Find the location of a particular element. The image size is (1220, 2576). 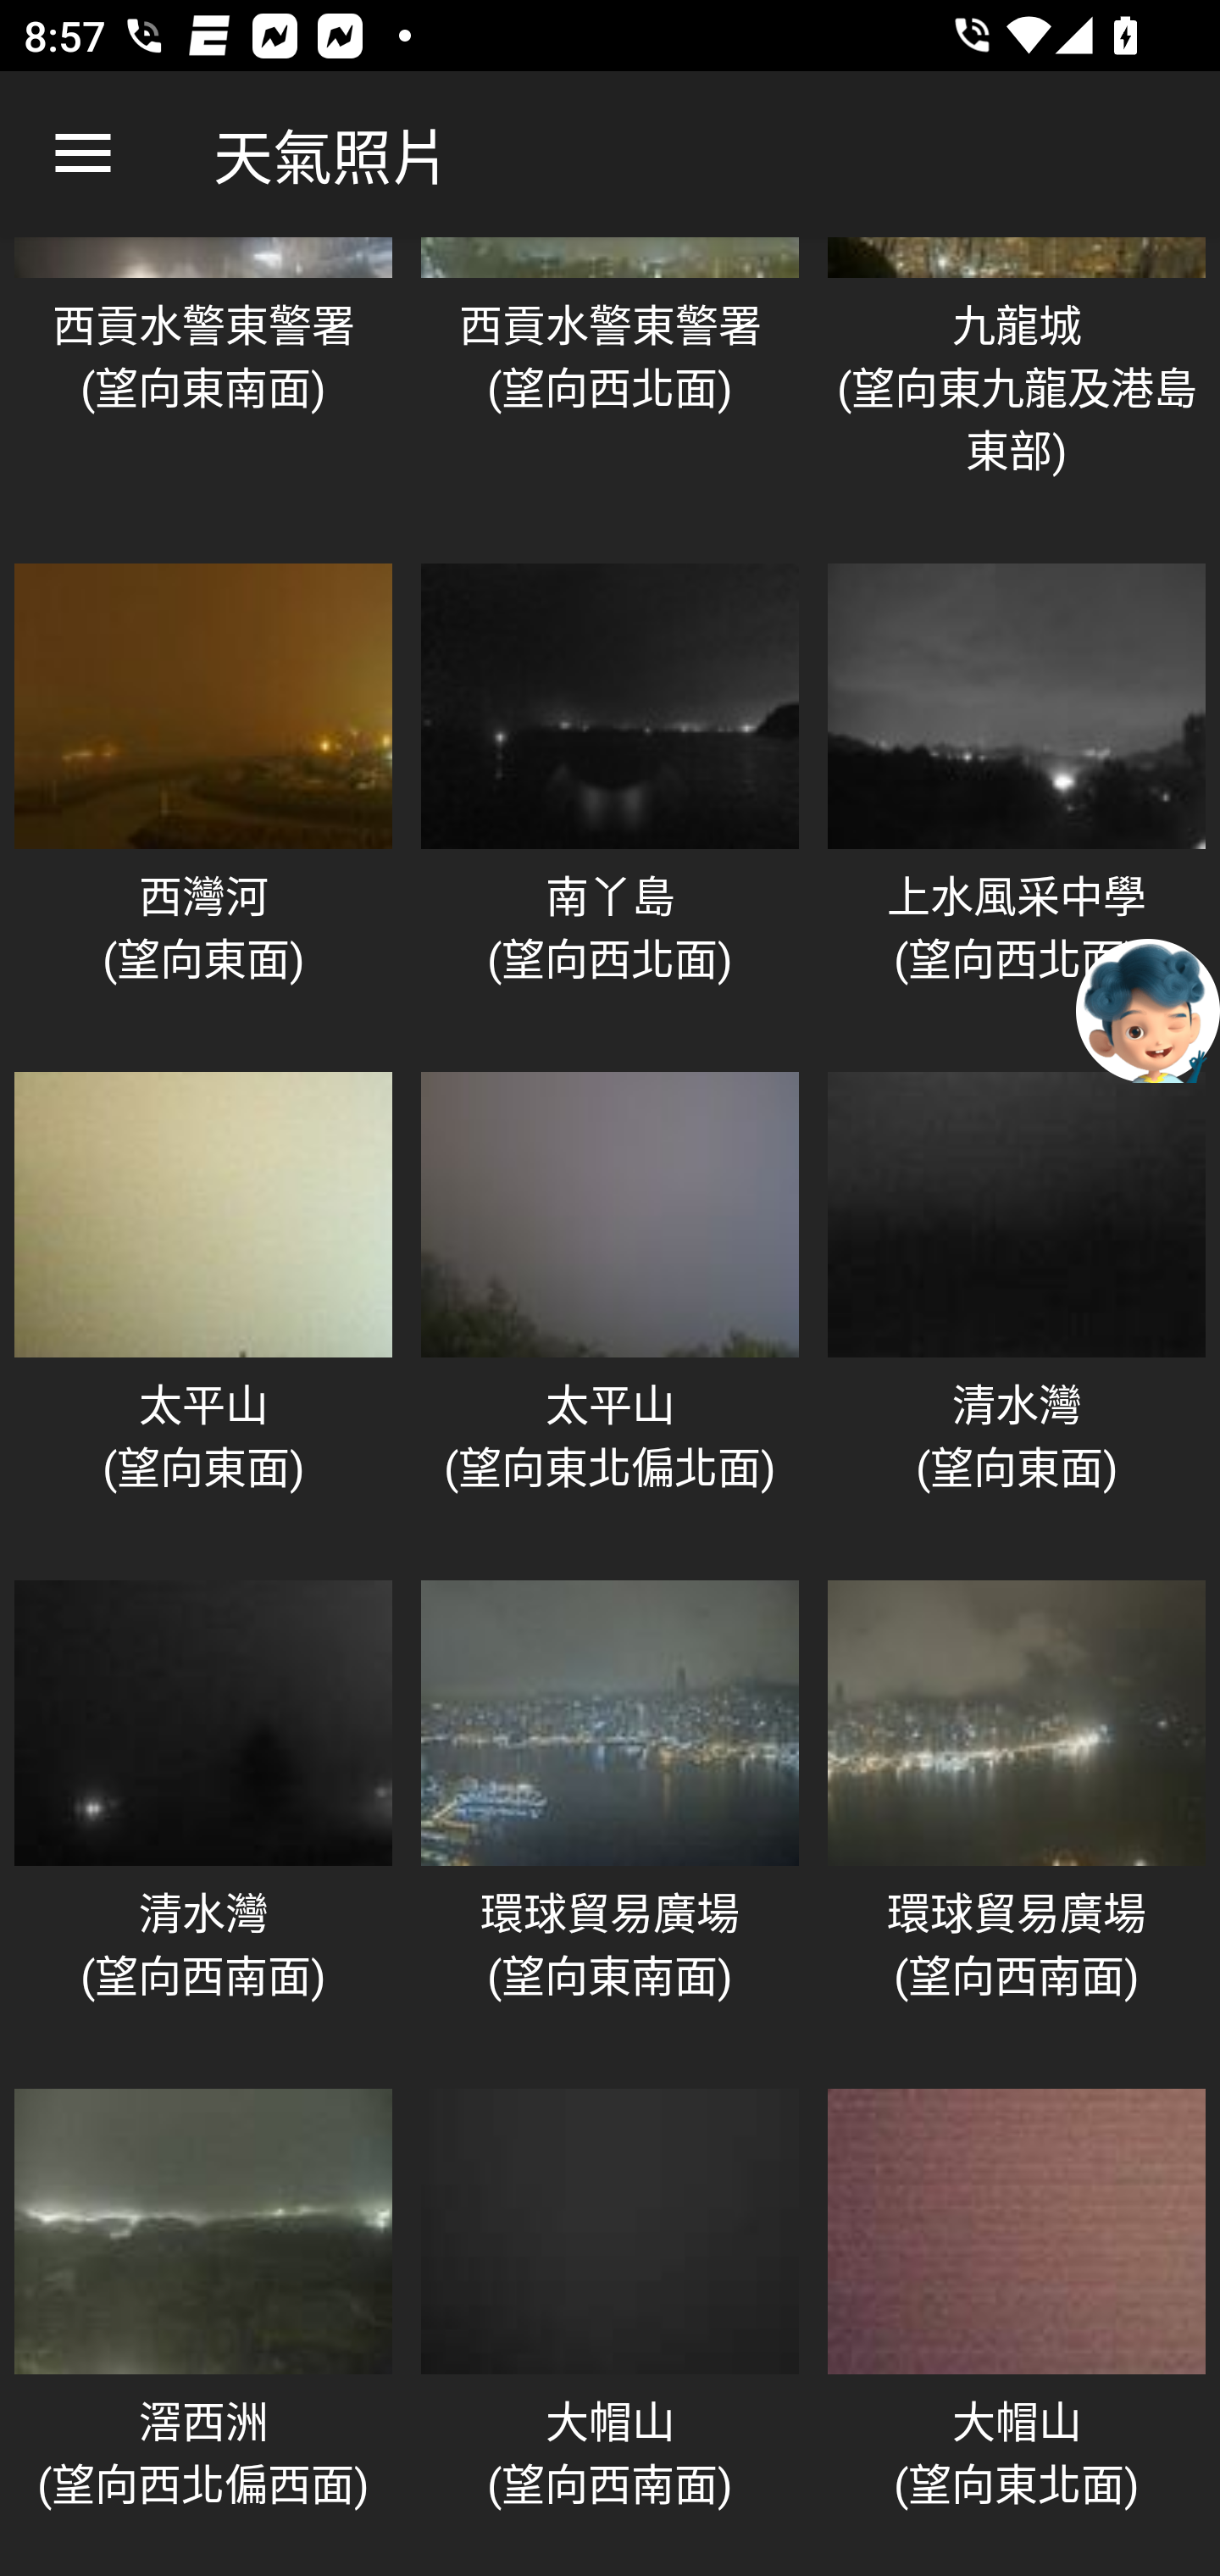

清水灣
(望向東面) is located at coordinates (1017, 1308).